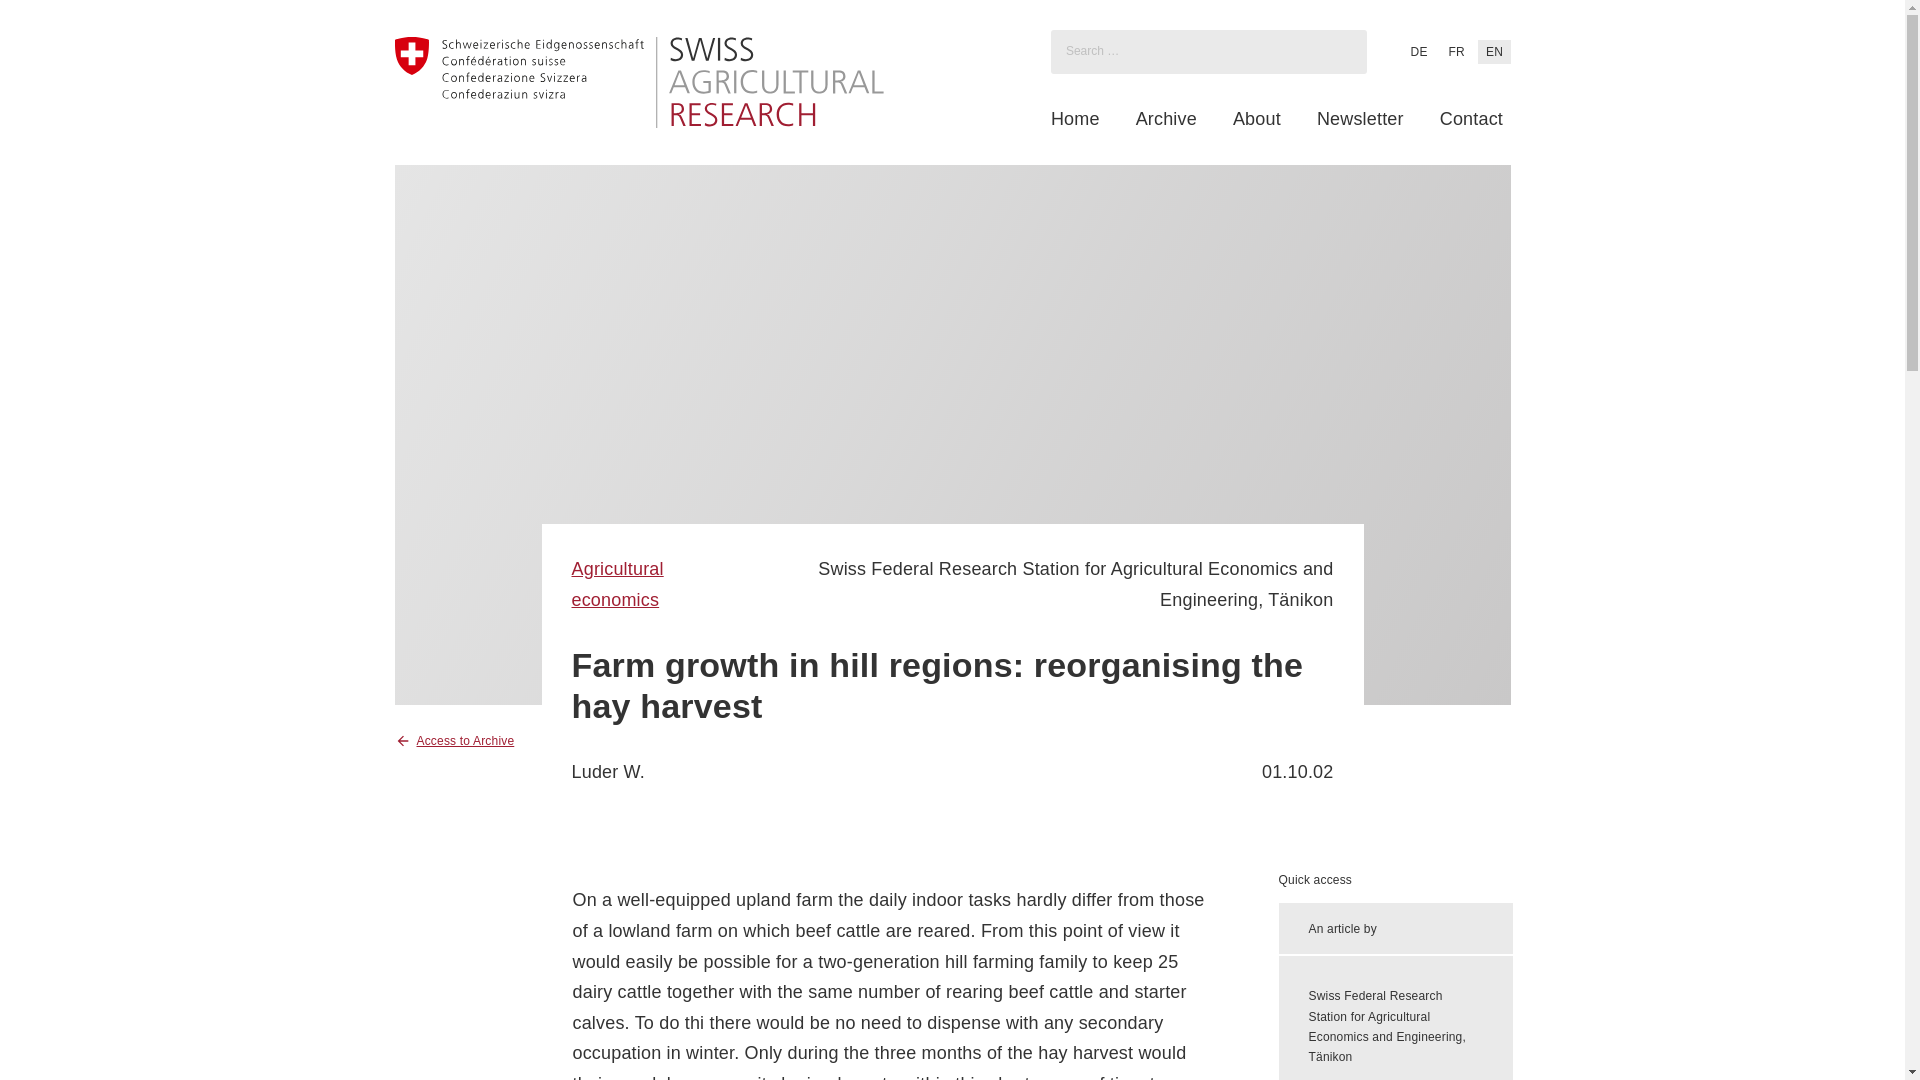 The image size is (1920, 1080). Describe the element at coordinates (1472, 119) in the screenshot. I see `Contact` at that location.